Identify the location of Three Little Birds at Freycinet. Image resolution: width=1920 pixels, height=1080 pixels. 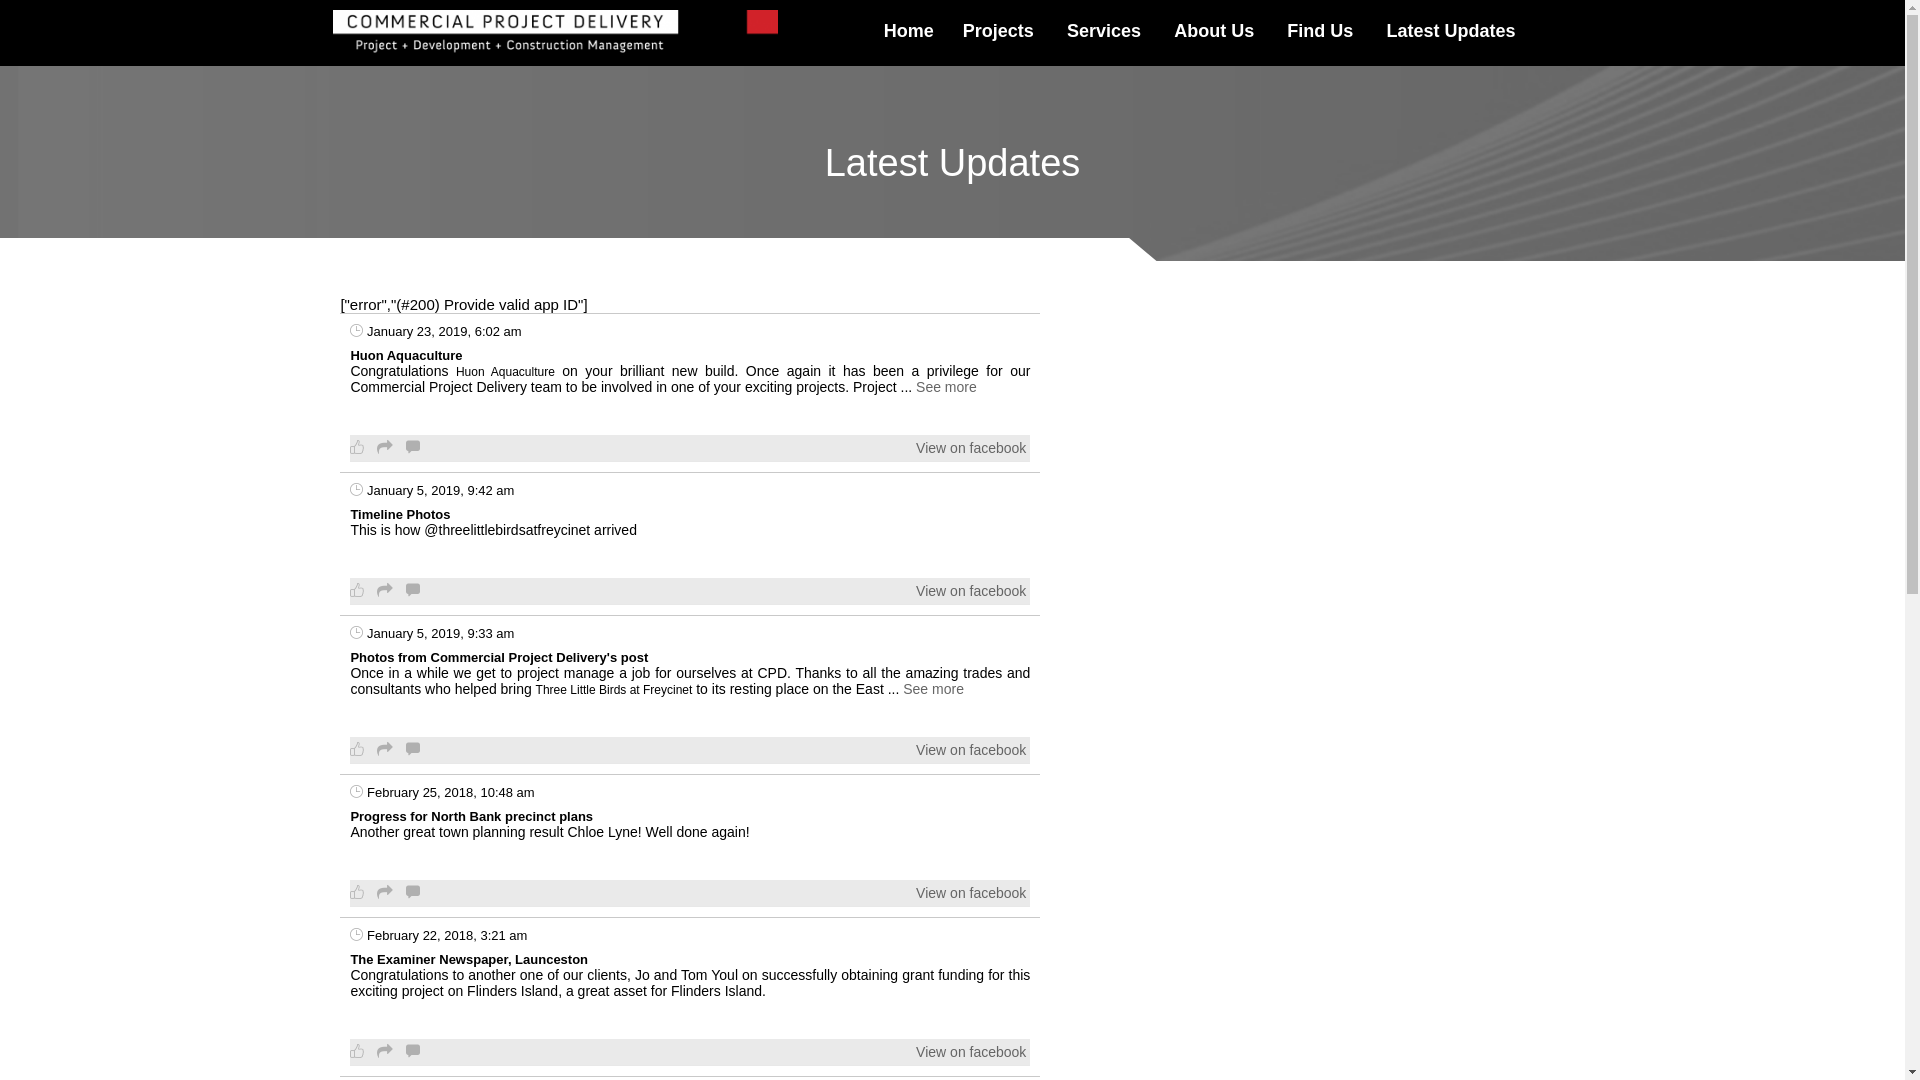
(614, 690).